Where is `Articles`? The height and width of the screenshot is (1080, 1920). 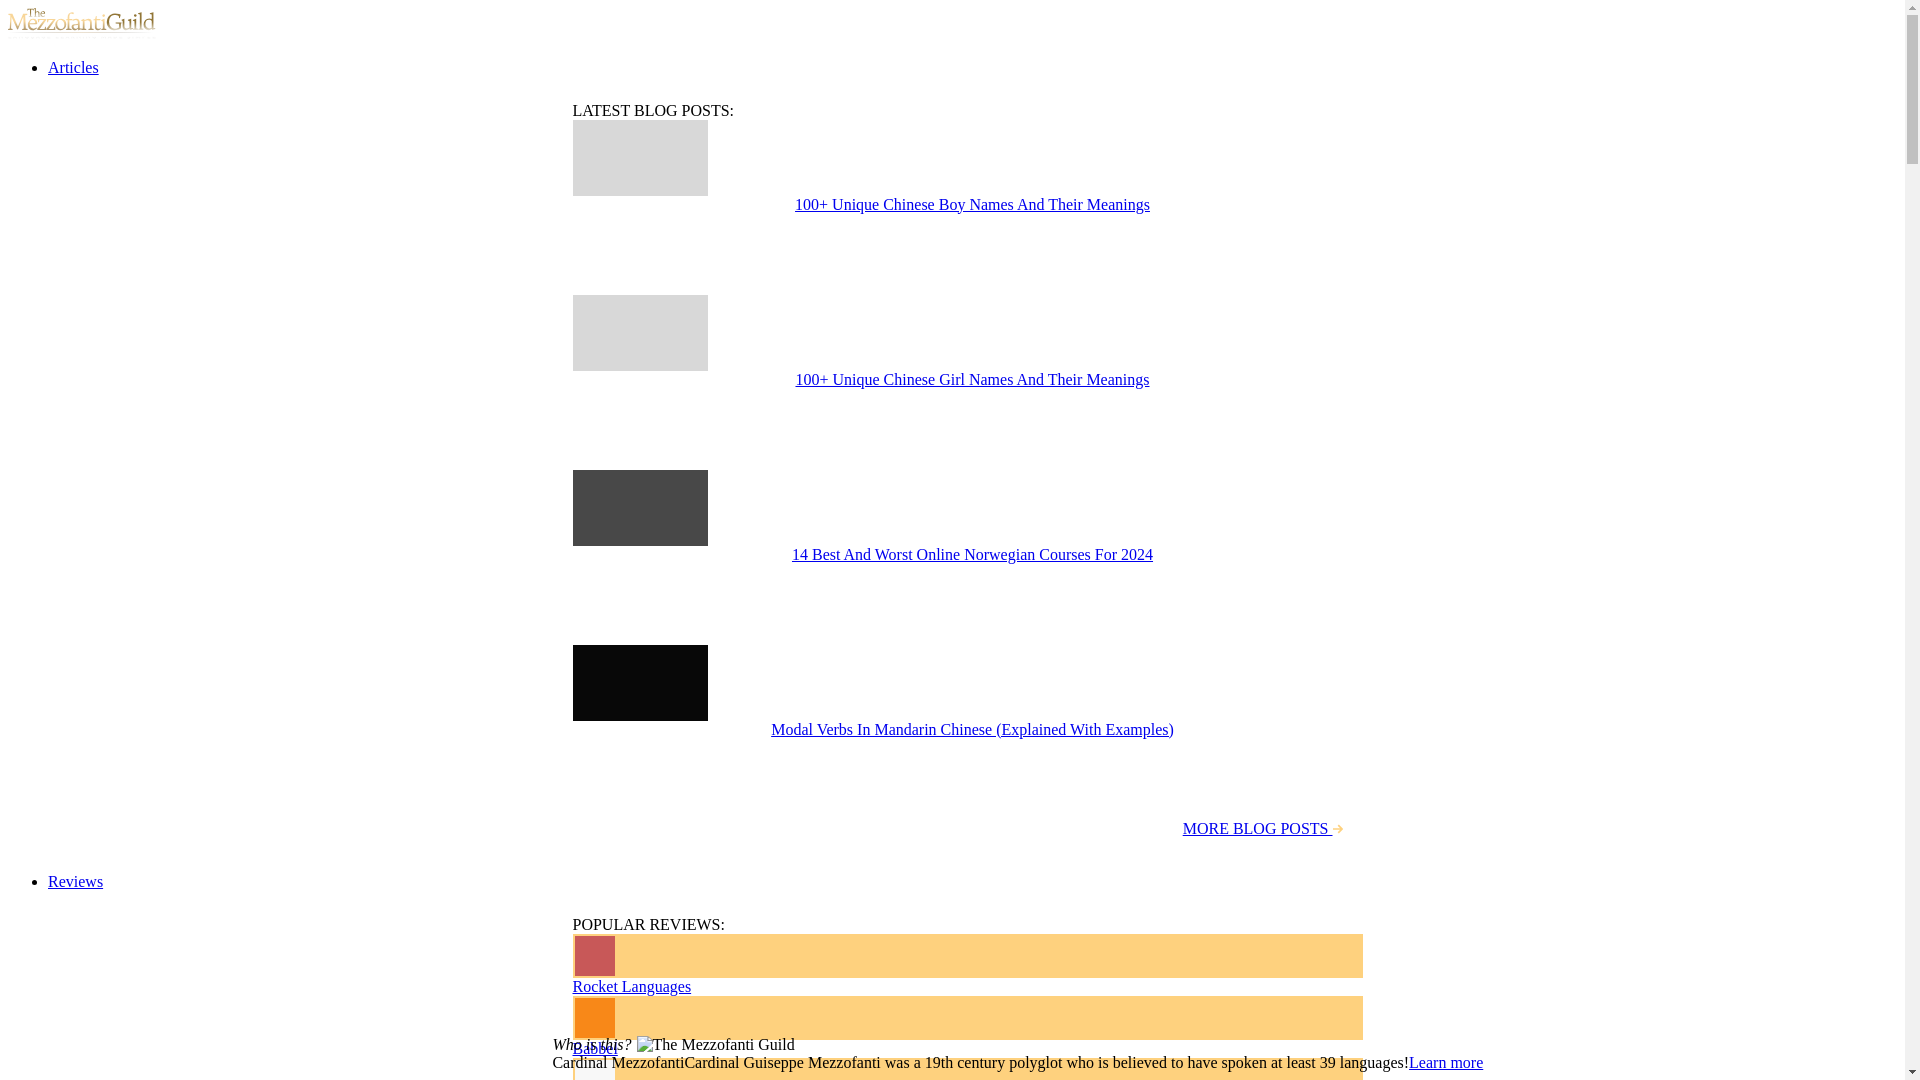 Articles is located at coordinates (74, 67).